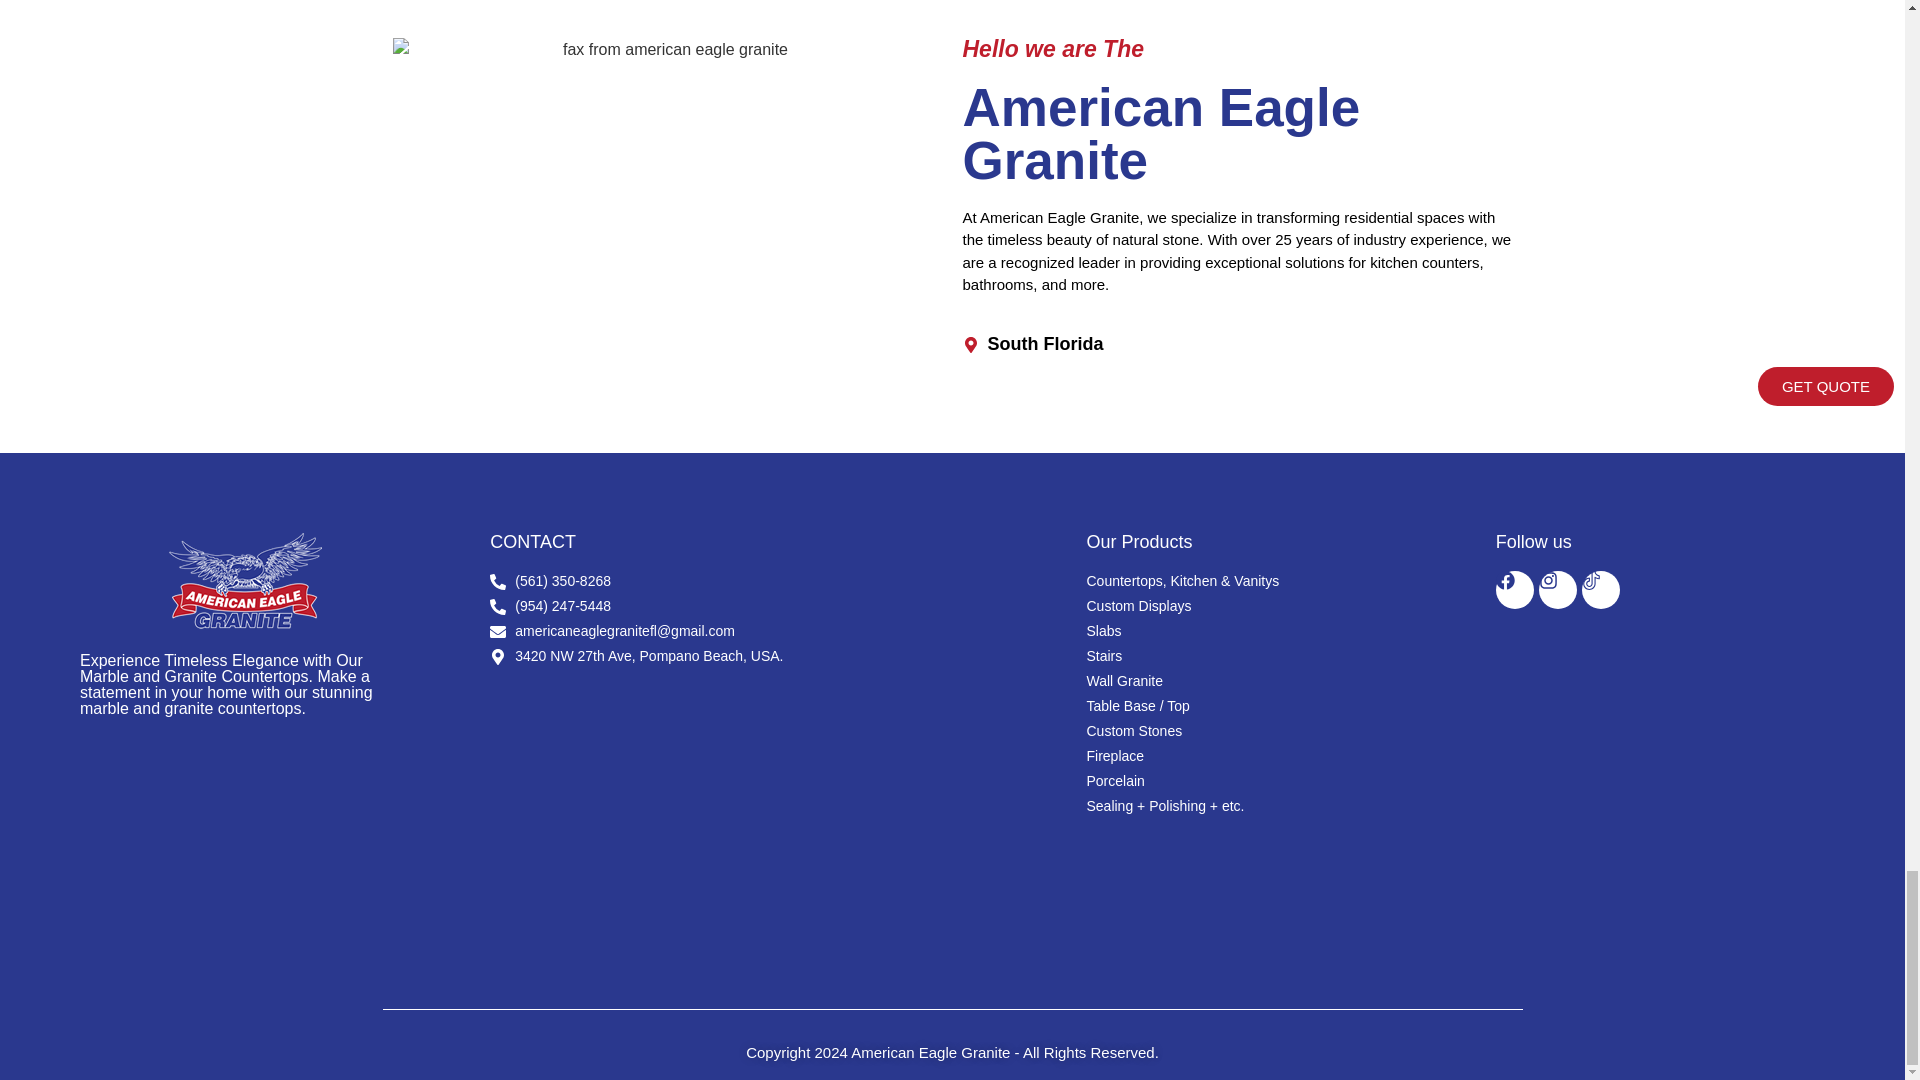  I want to click on South Florida, so click(1236, 344).